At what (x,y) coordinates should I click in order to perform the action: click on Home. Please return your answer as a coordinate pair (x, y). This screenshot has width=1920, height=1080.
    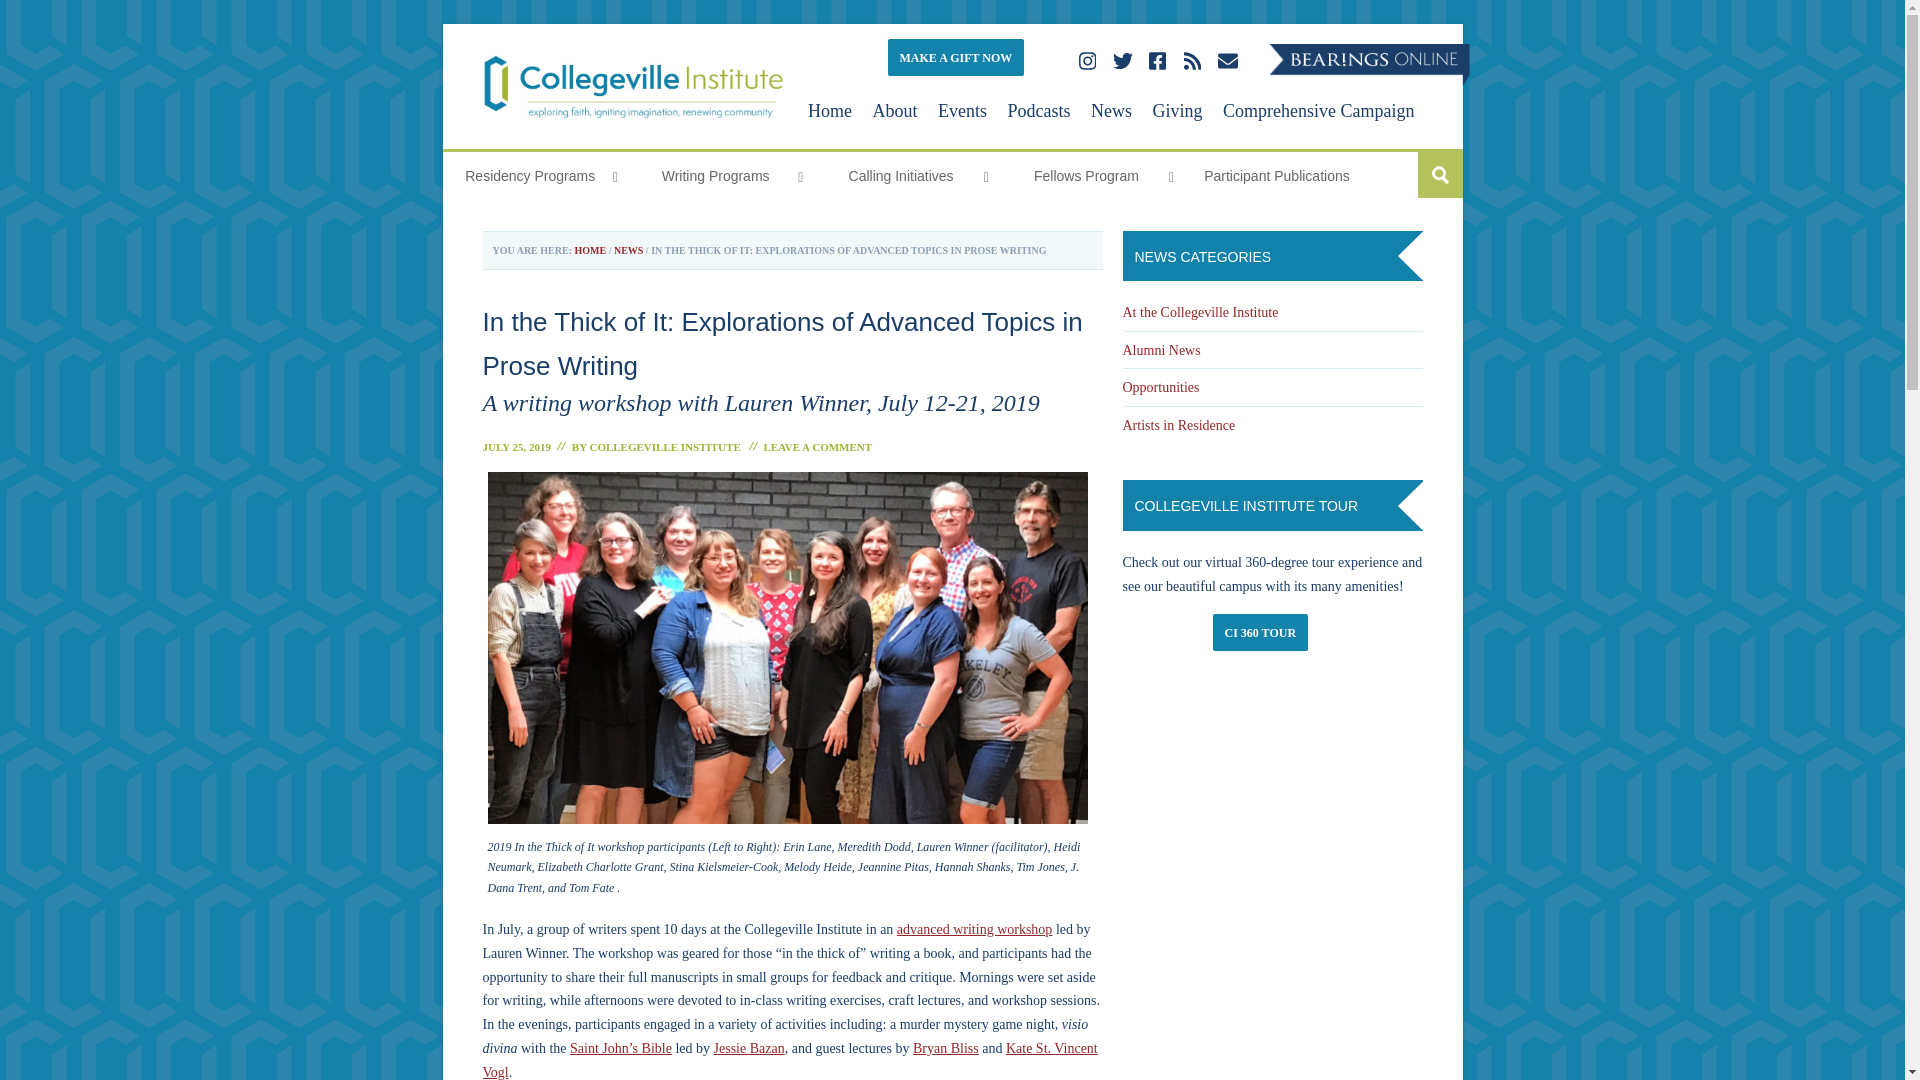
    Looking at the image, I should click on (830, 112).